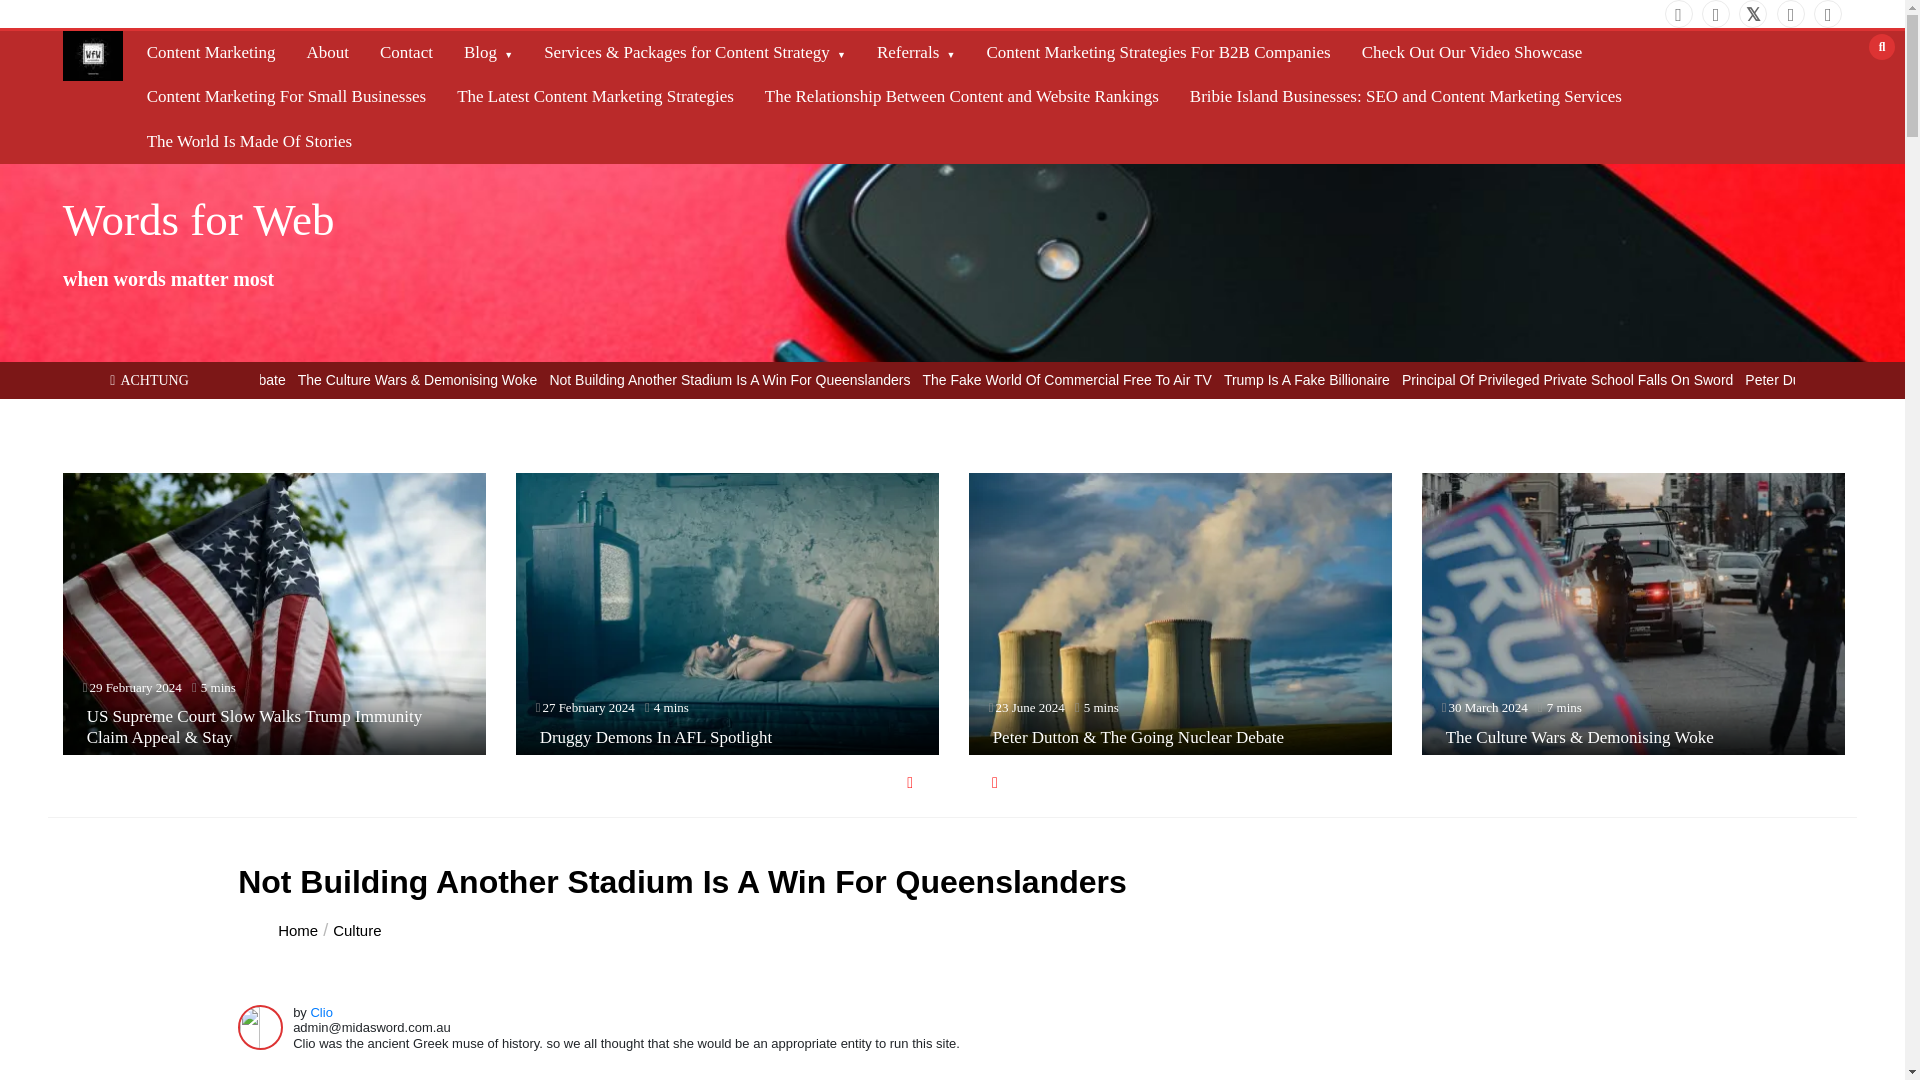 This screenshot has width=1920, height=1080. What do you see at coordinates (1472, 52) in the screenshot?
I see `Check Out Our Video Showcase` at bounding box center [1472, 52].